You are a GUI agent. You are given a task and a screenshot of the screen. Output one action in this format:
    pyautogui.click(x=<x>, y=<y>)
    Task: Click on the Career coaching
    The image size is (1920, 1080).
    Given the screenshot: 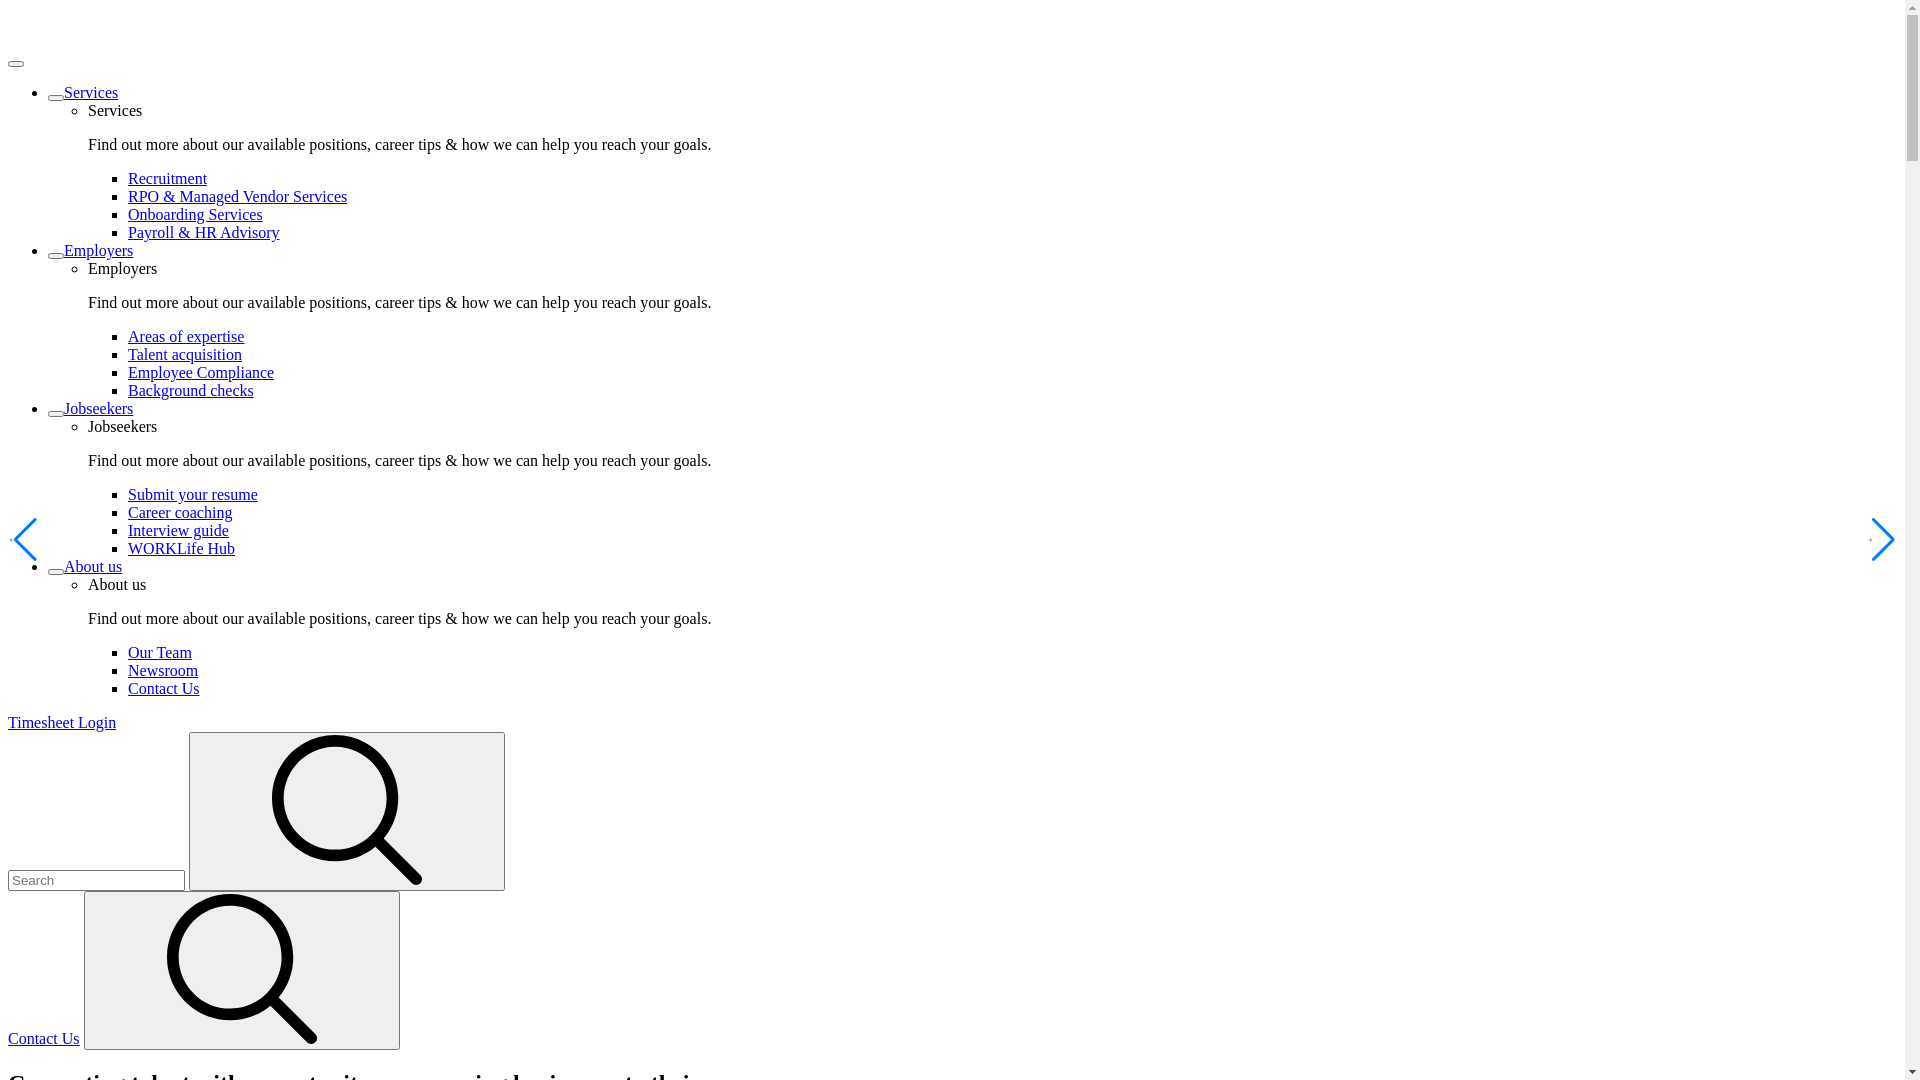 What is the action you would take?
    pyautogui.click(x=180, y=512)
    